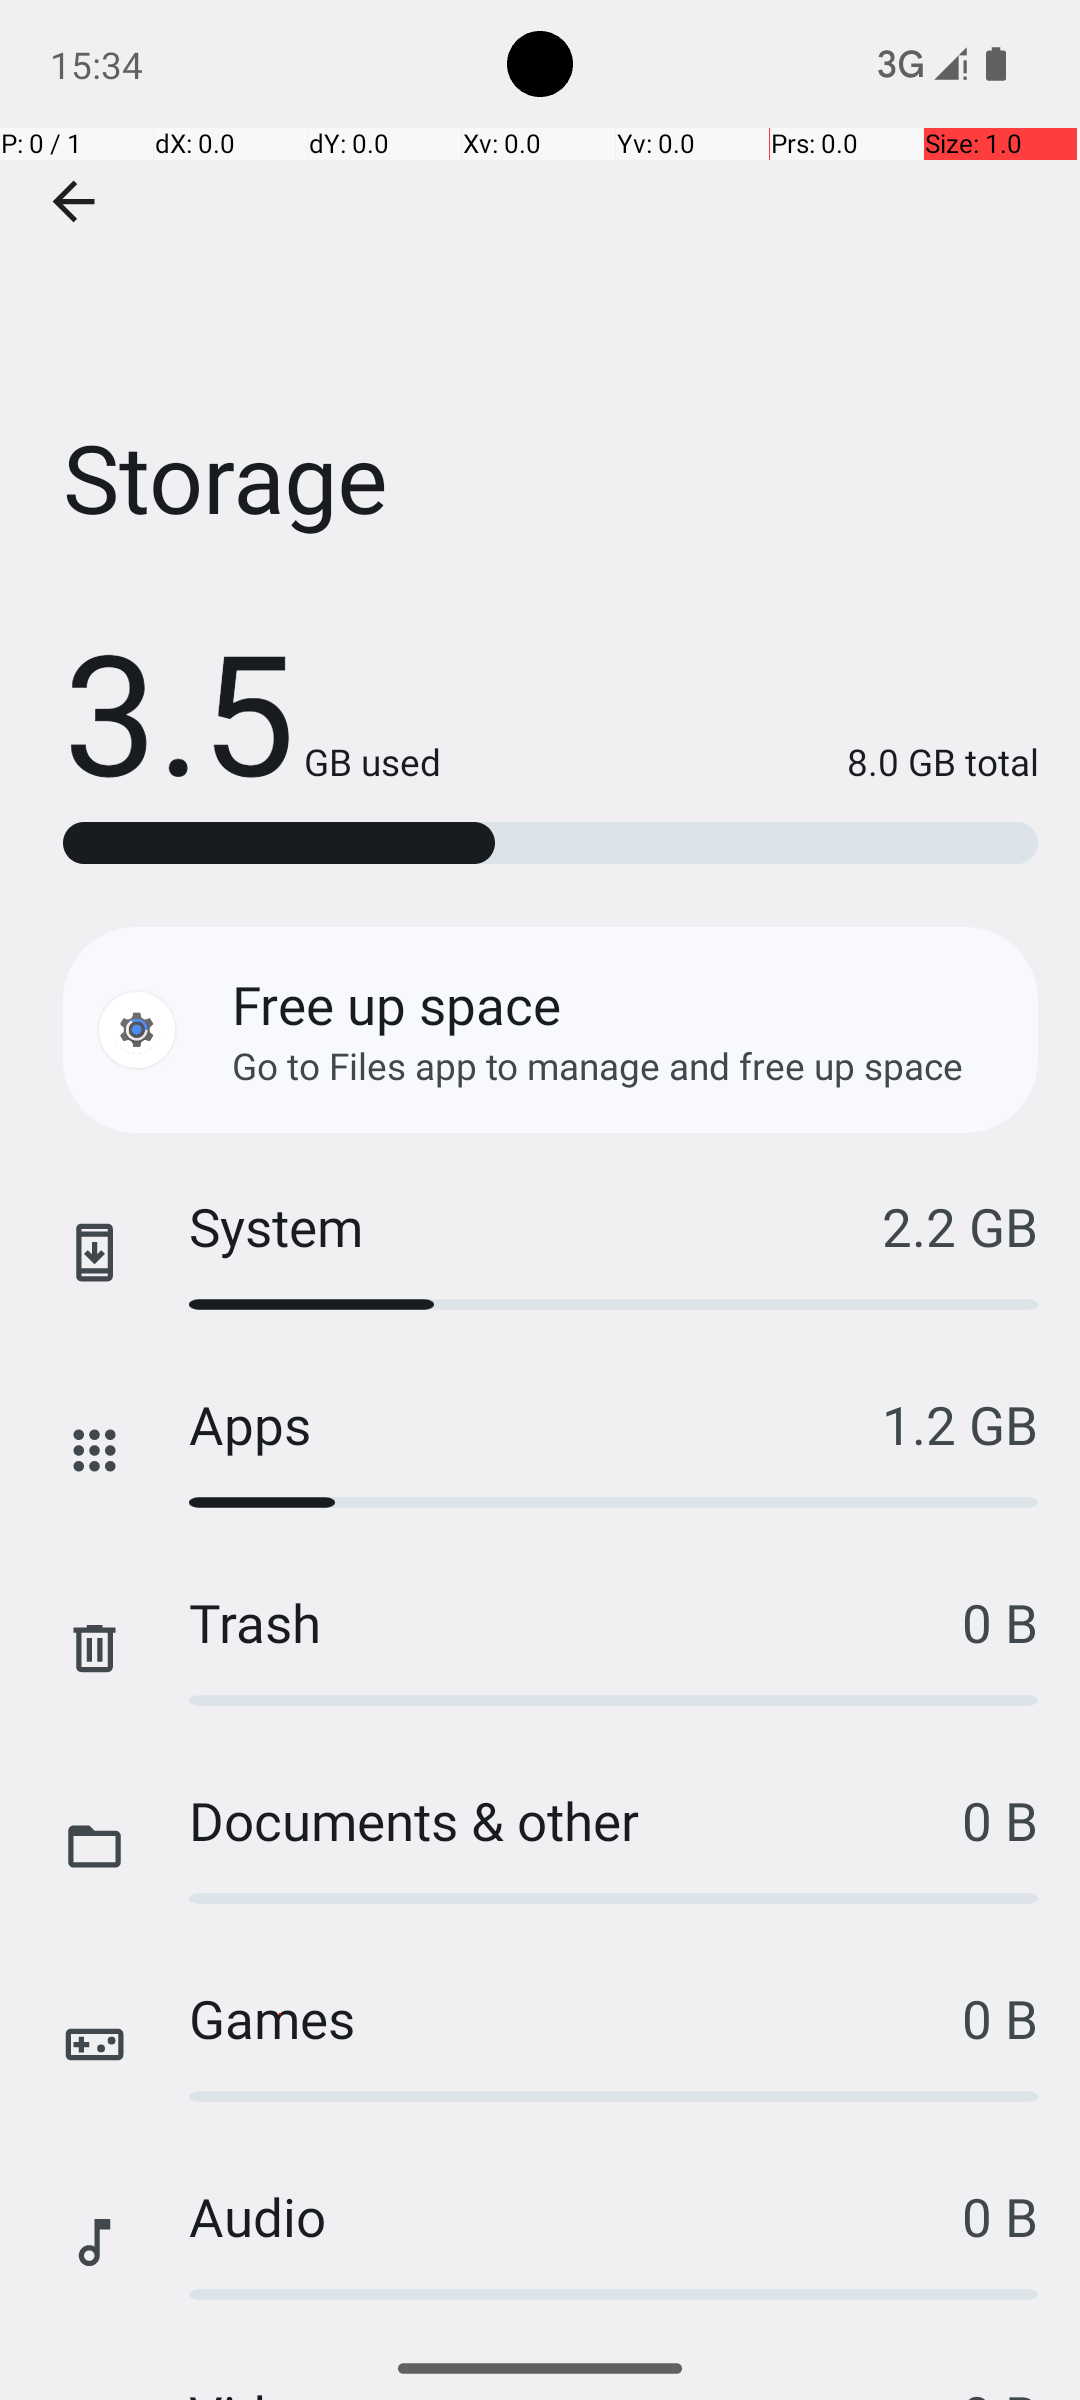 This screenshot has width=1080, height=2400. I want to click on 8.0 GB total, so click(740, 762).